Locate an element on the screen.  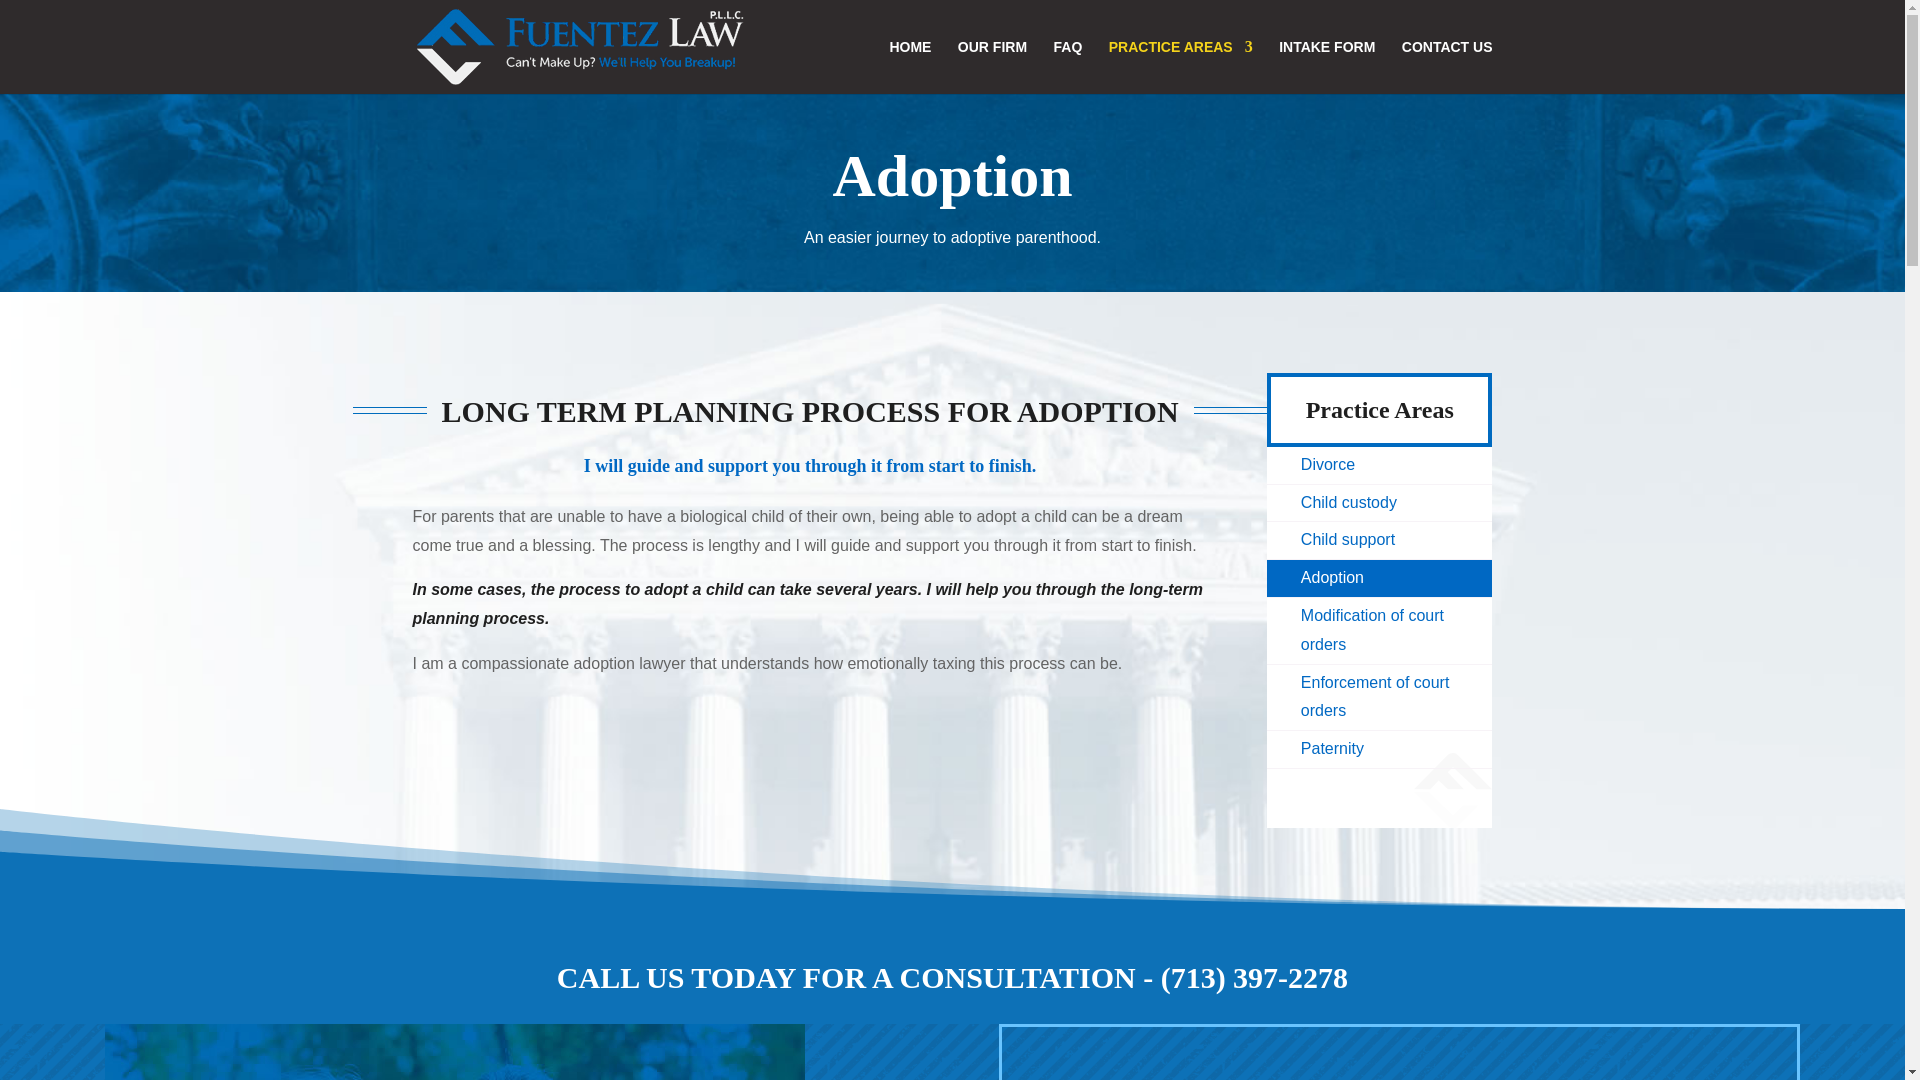
Paternity is located at coordinates (1379, 749).